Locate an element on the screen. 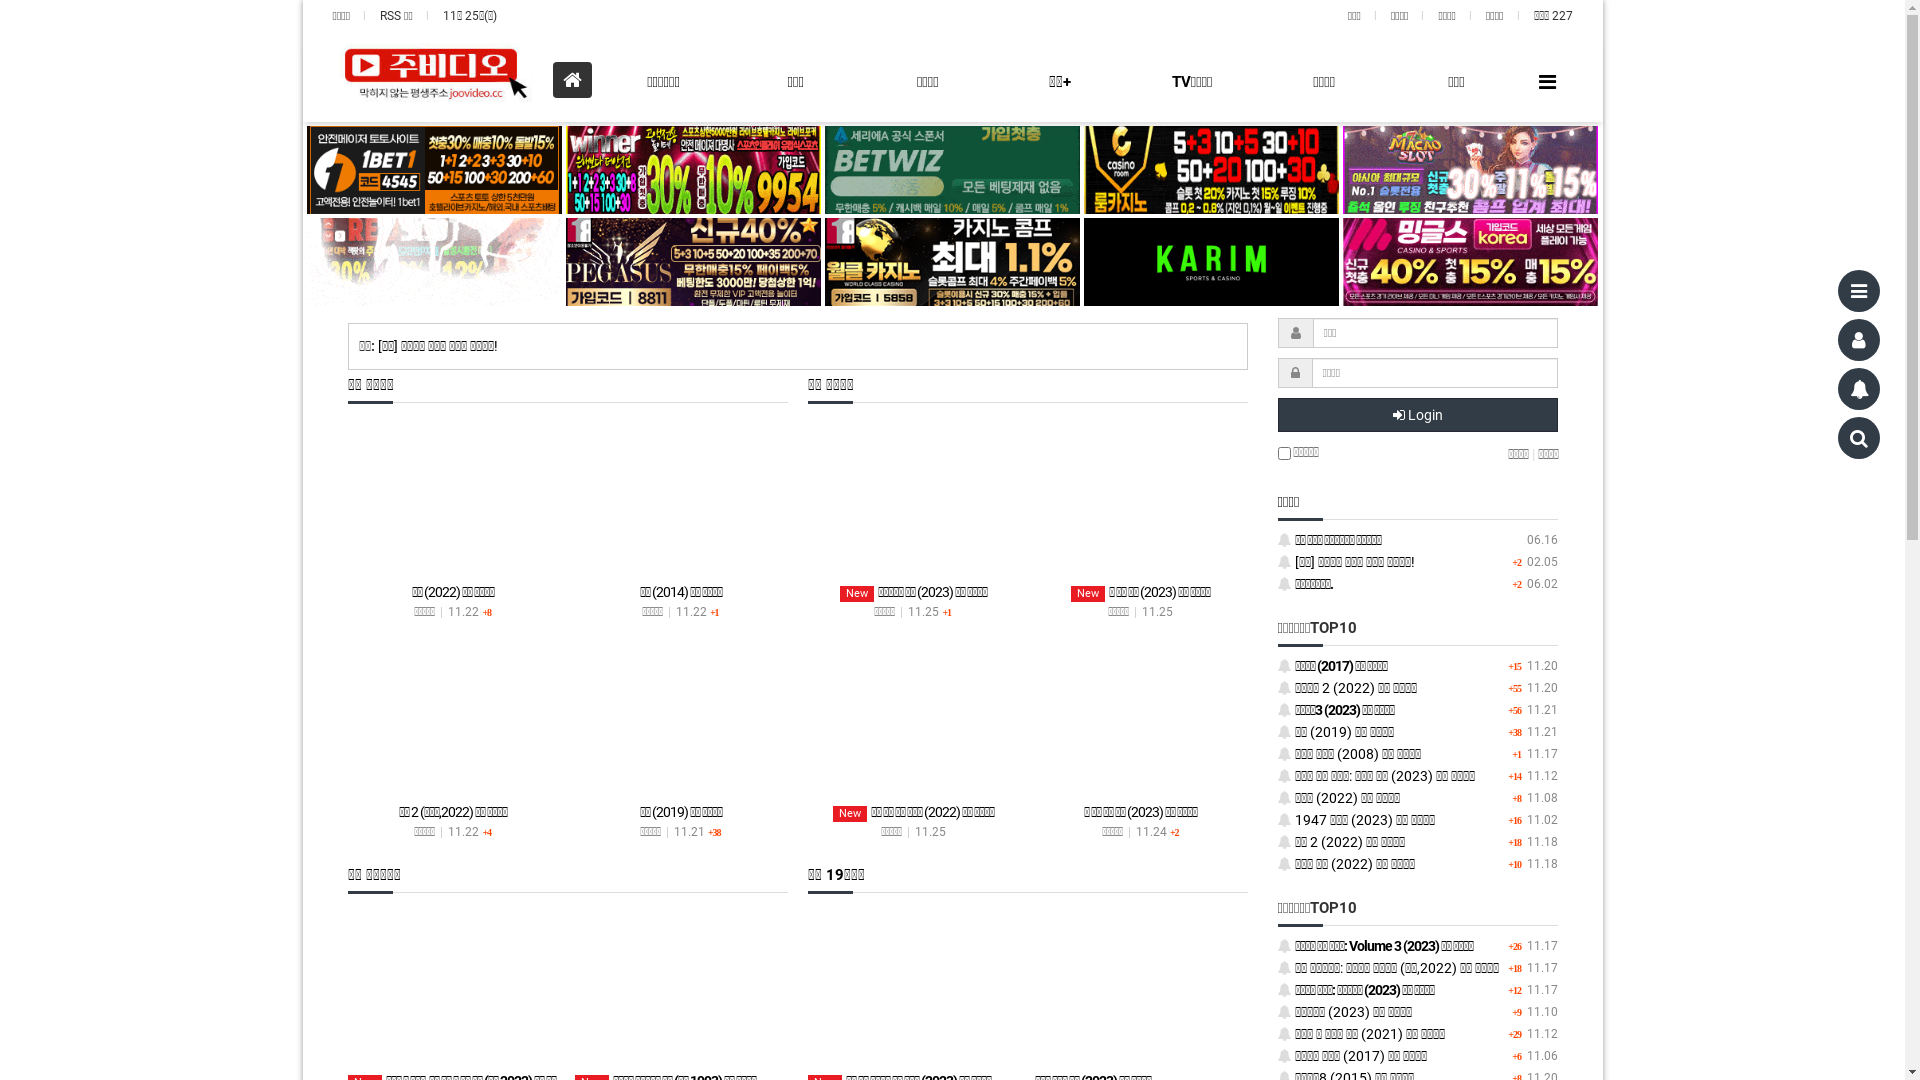    is located at coordinates (694, 262).